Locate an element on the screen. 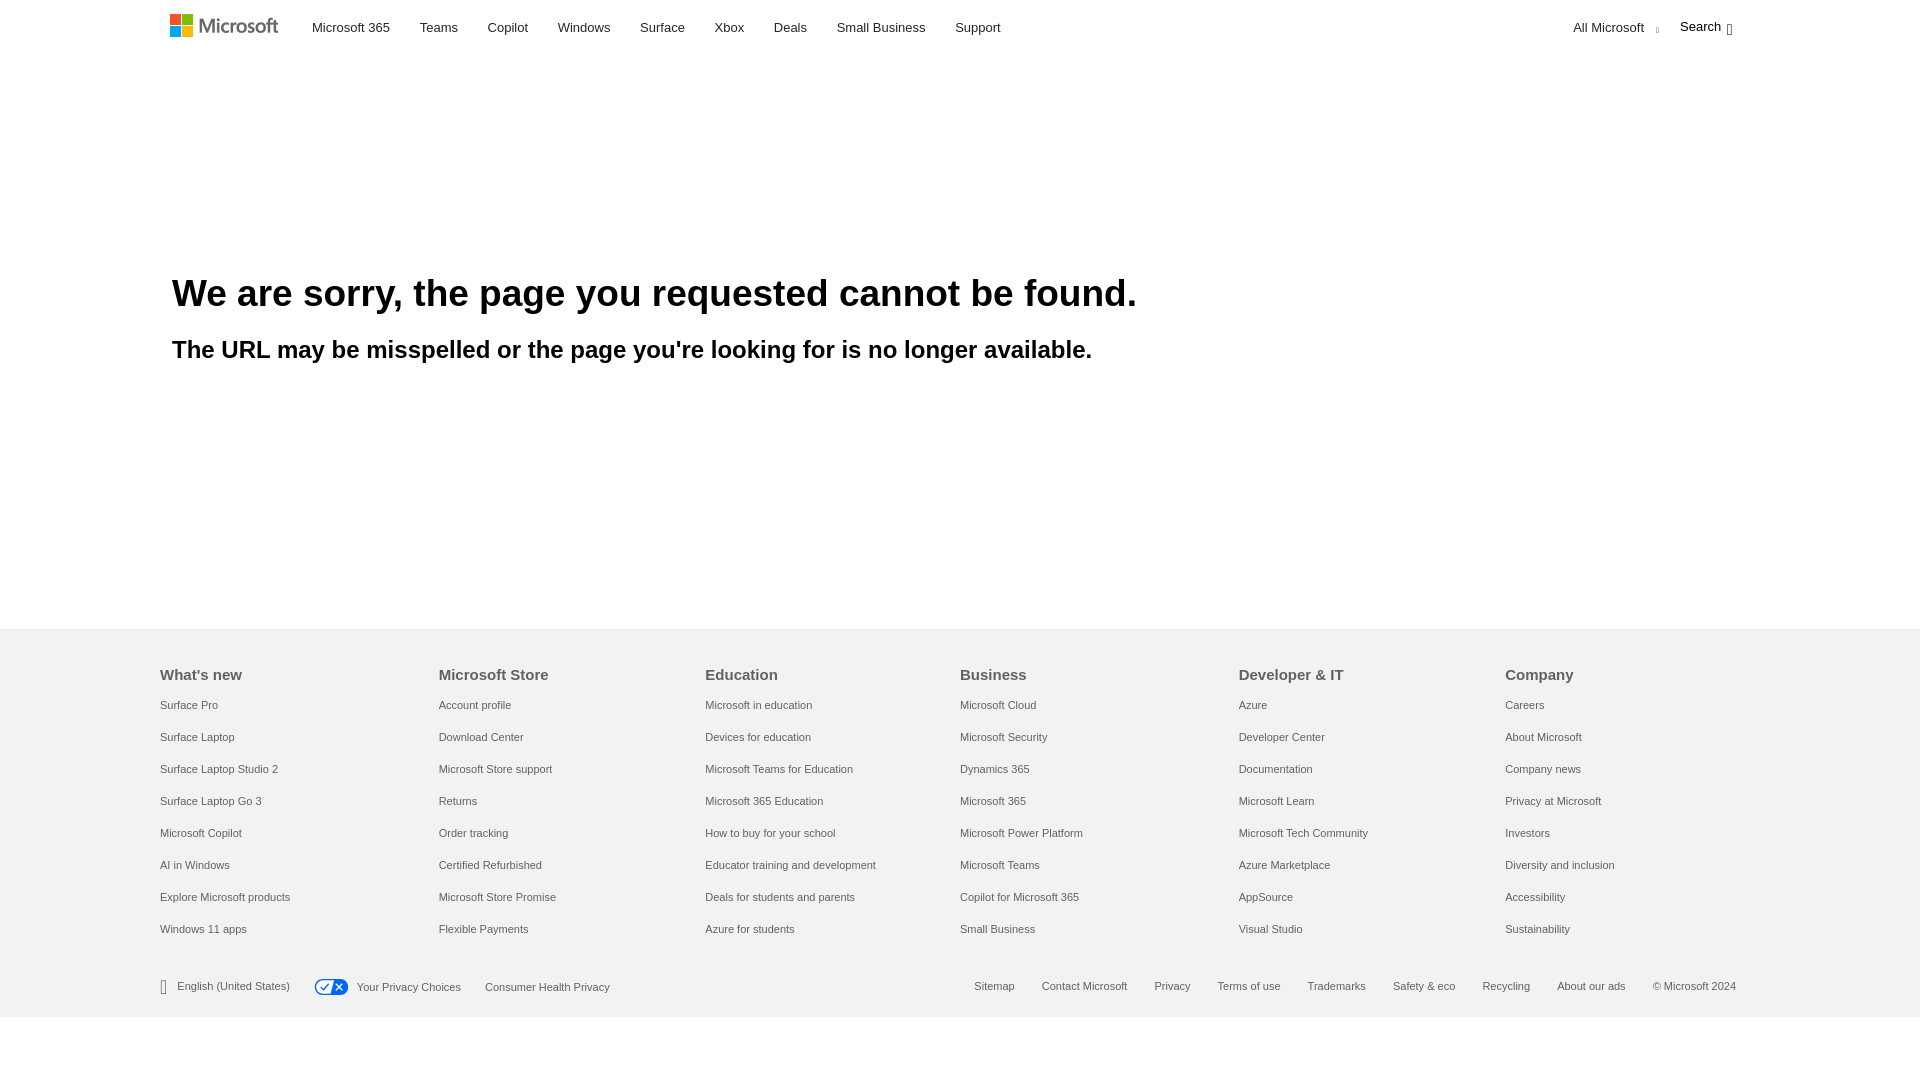 This screenshot has height=1080, width=1920. Surface is located at coordinates (662, 24).